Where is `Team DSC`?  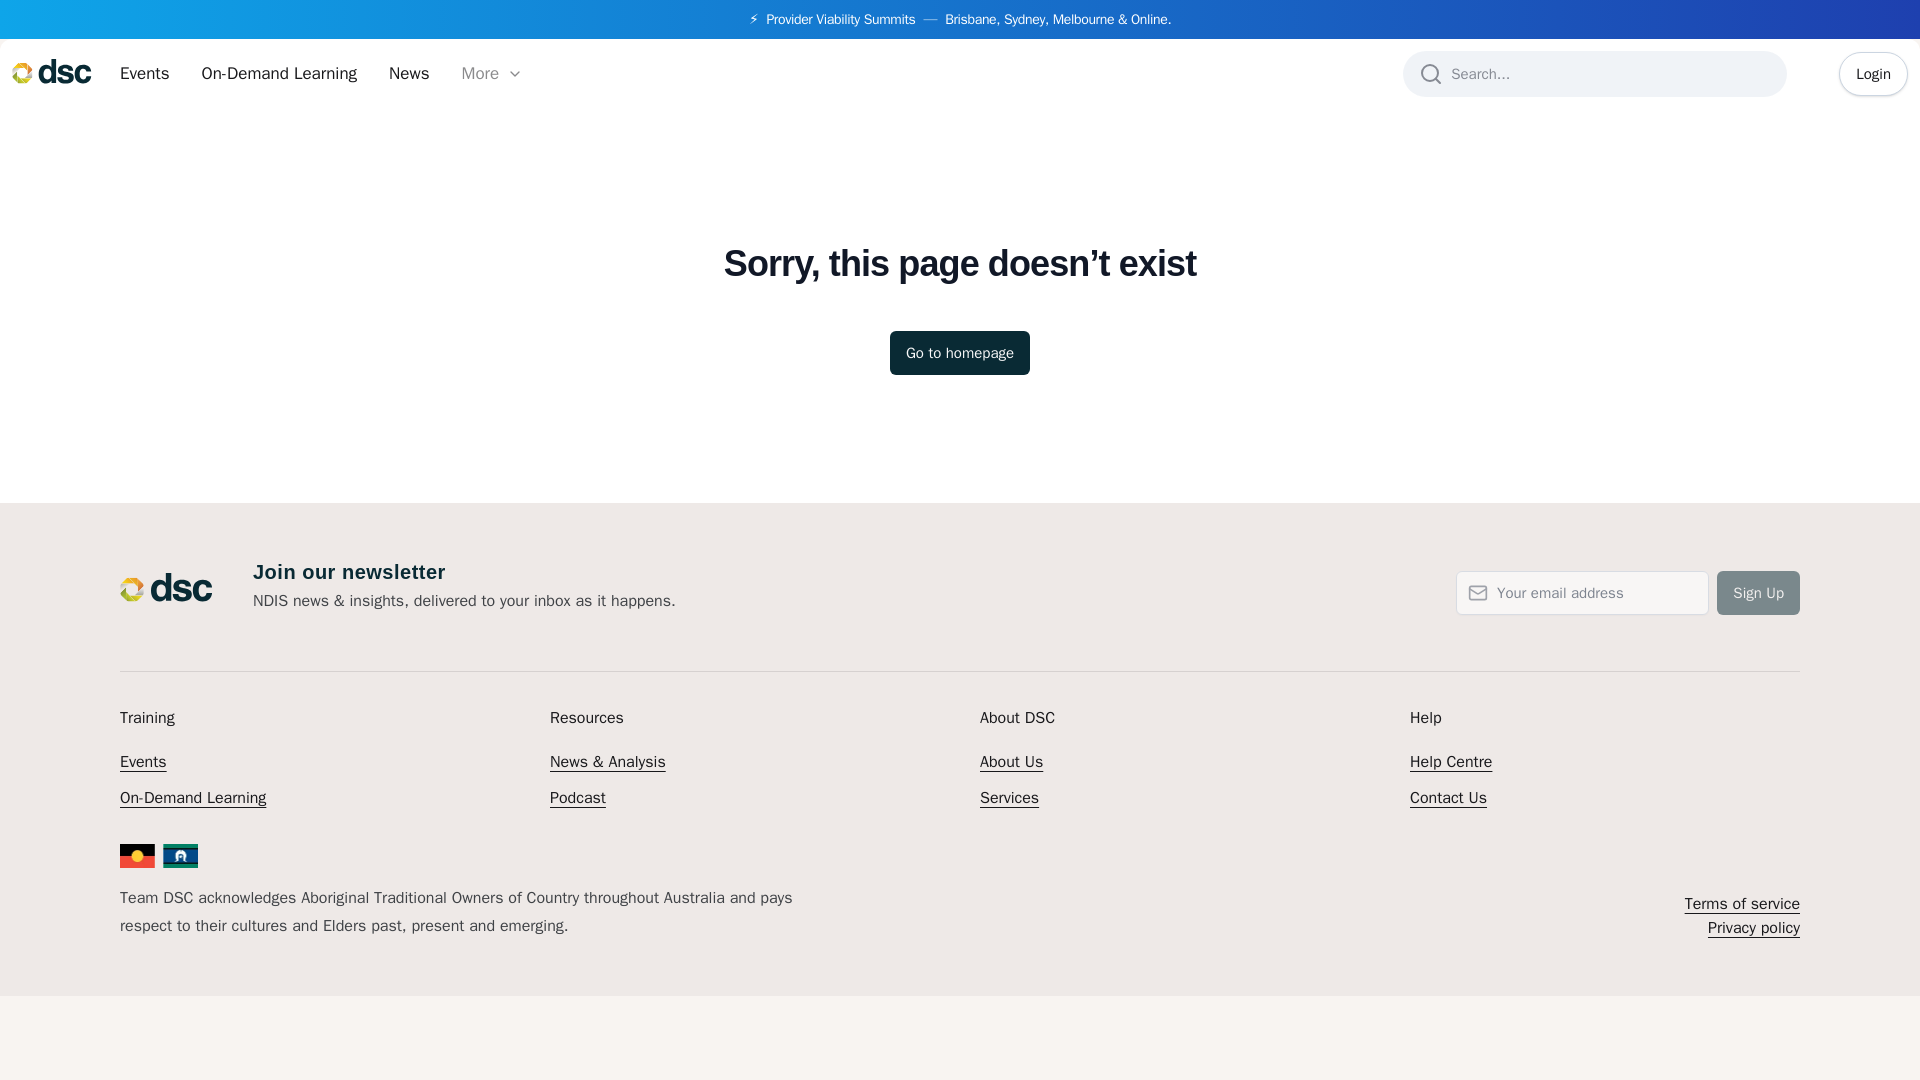 Team DSC is located at coordinates (166, 586).